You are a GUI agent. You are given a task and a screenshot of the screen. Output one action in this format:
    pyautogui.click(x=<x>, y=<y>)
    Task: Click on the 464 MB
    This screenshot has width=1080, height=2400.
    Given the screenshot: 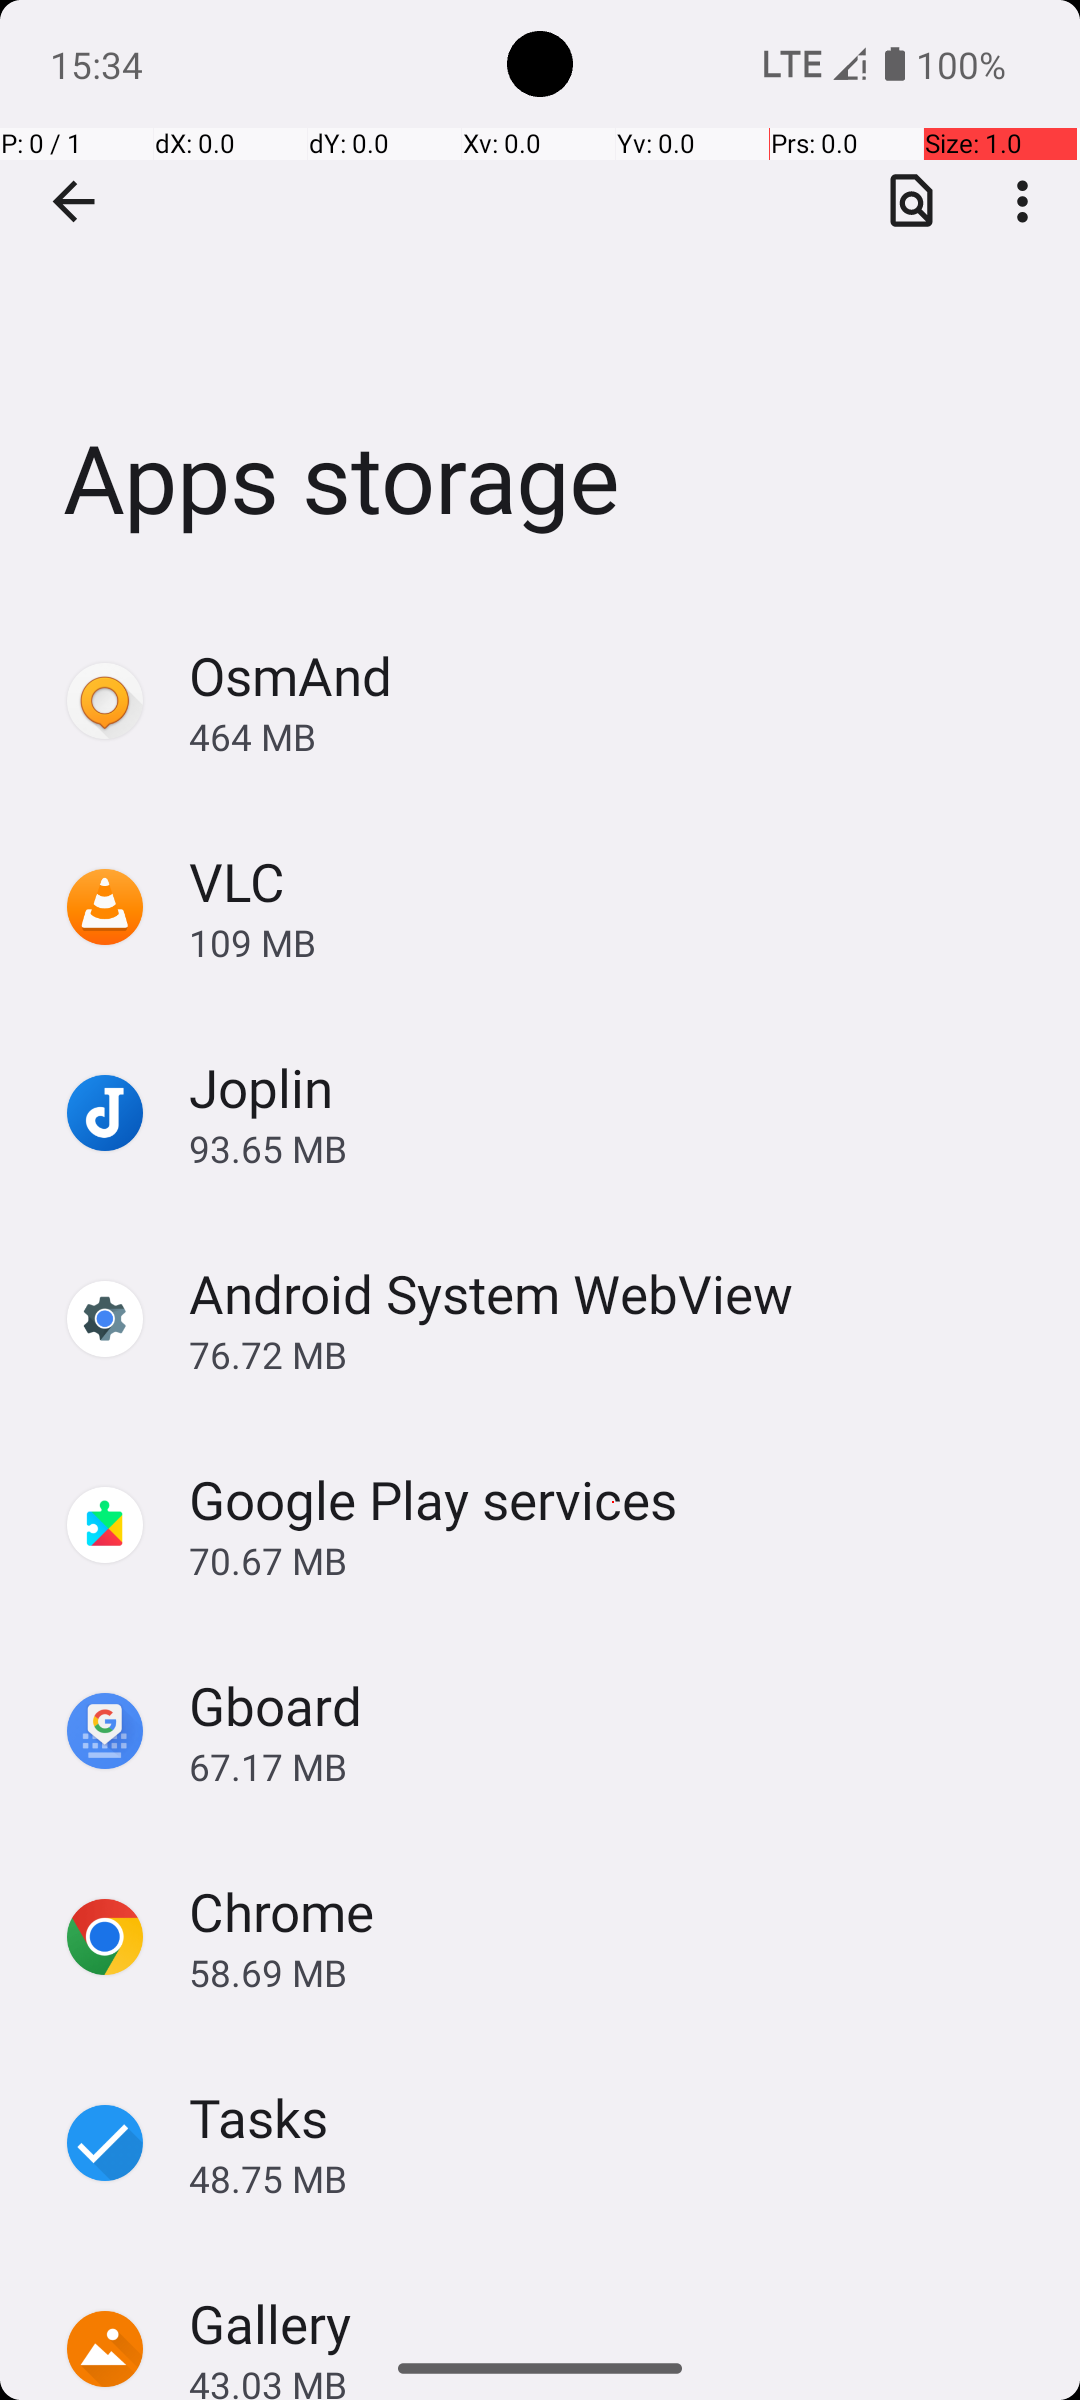 What is the action you would take?
    pyautogui.click(x=614, y=736)
    